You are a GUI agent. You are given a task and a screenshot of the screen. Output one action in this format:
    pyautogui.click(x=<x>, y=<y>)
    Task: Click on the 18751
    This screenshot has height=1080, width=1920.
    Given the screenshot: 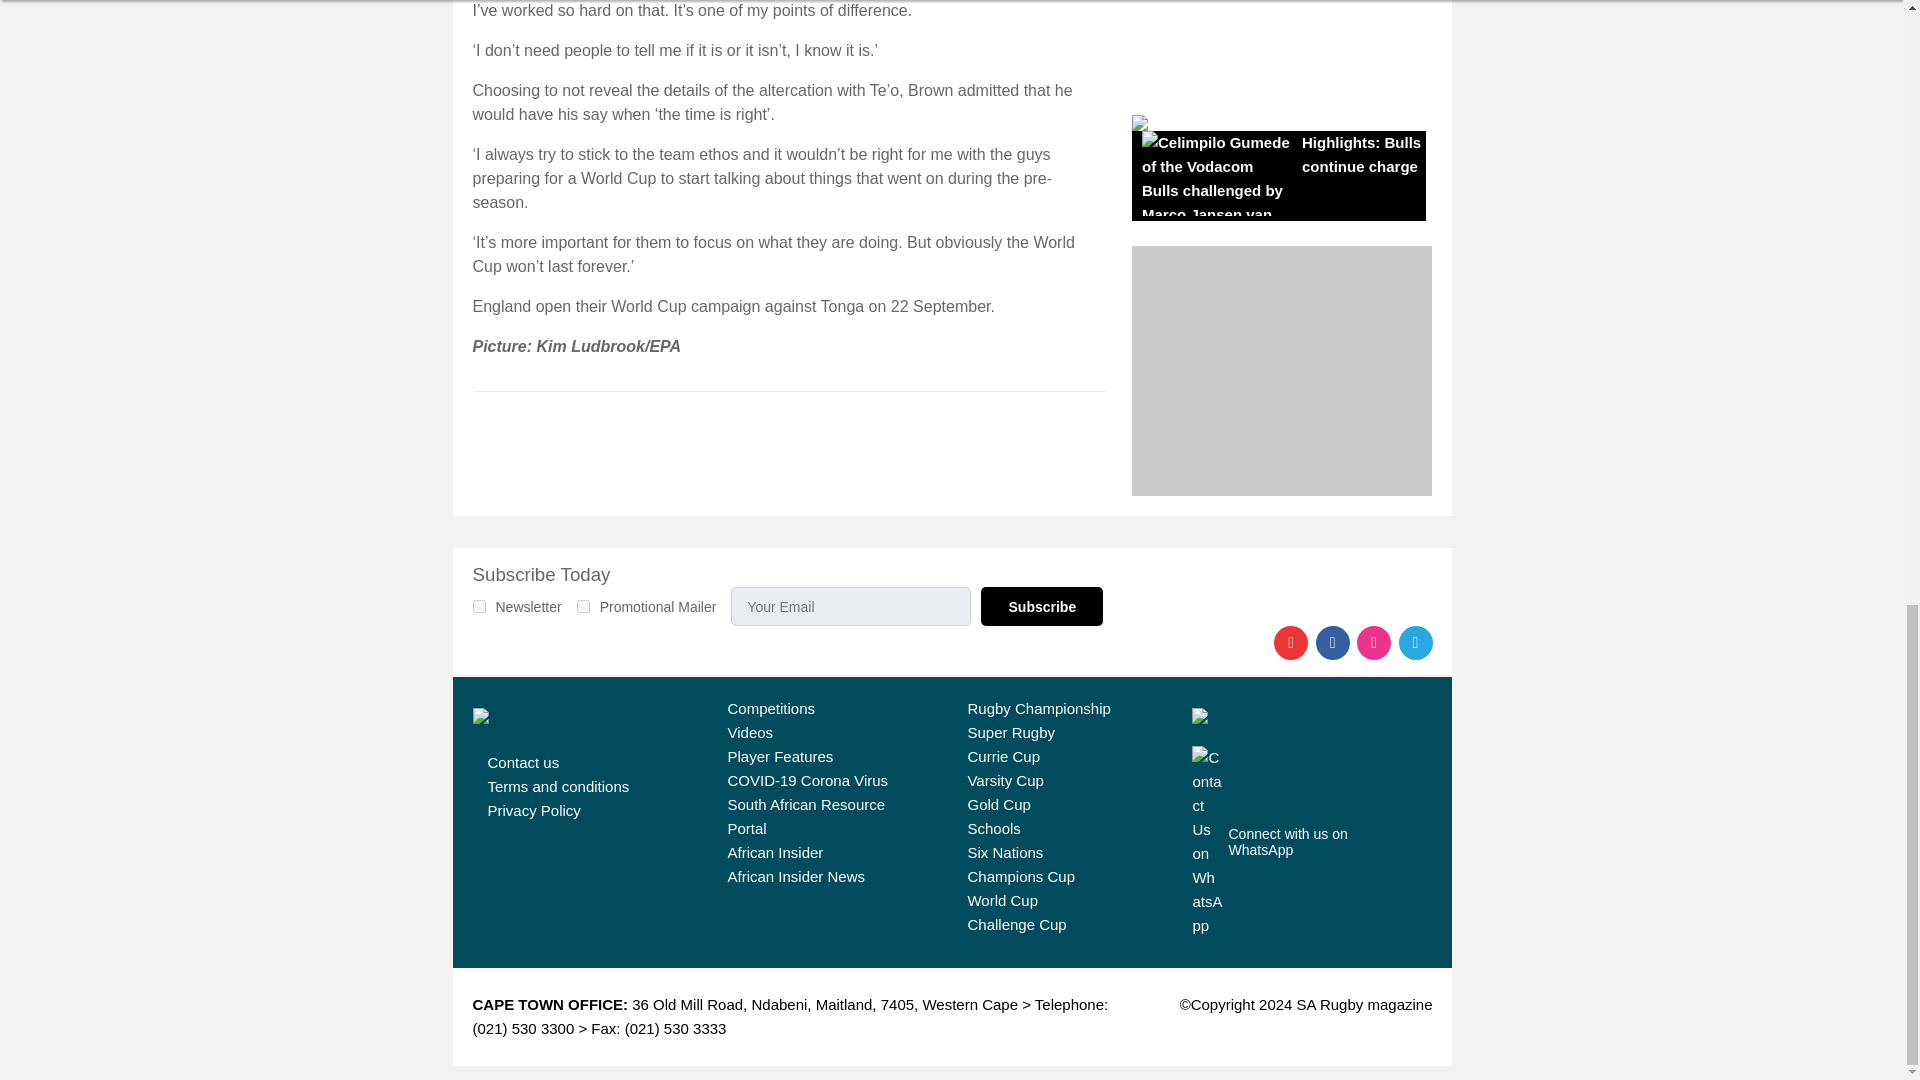 What is the action you would take?
    pyautogui.click(x=478, y=606)
    